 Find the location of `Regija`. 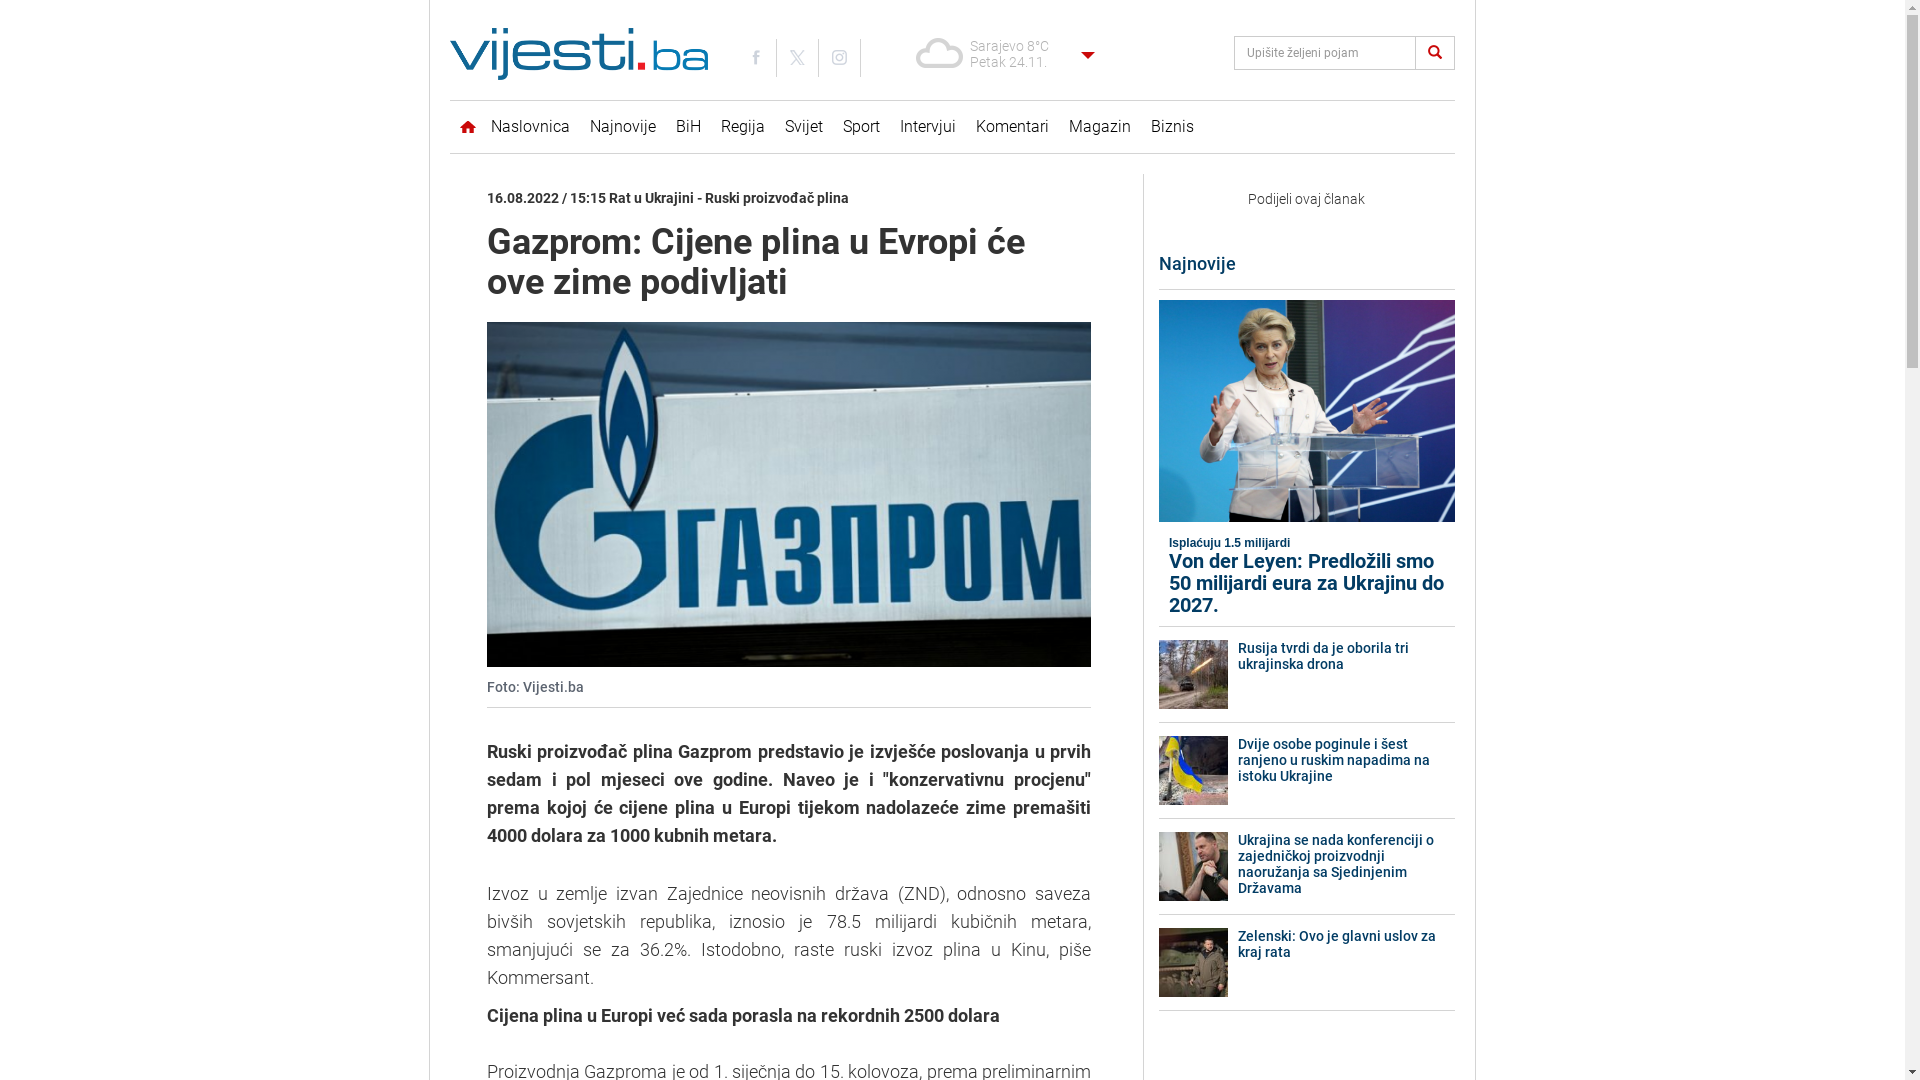

Regija is located at coordinates (743, 127).